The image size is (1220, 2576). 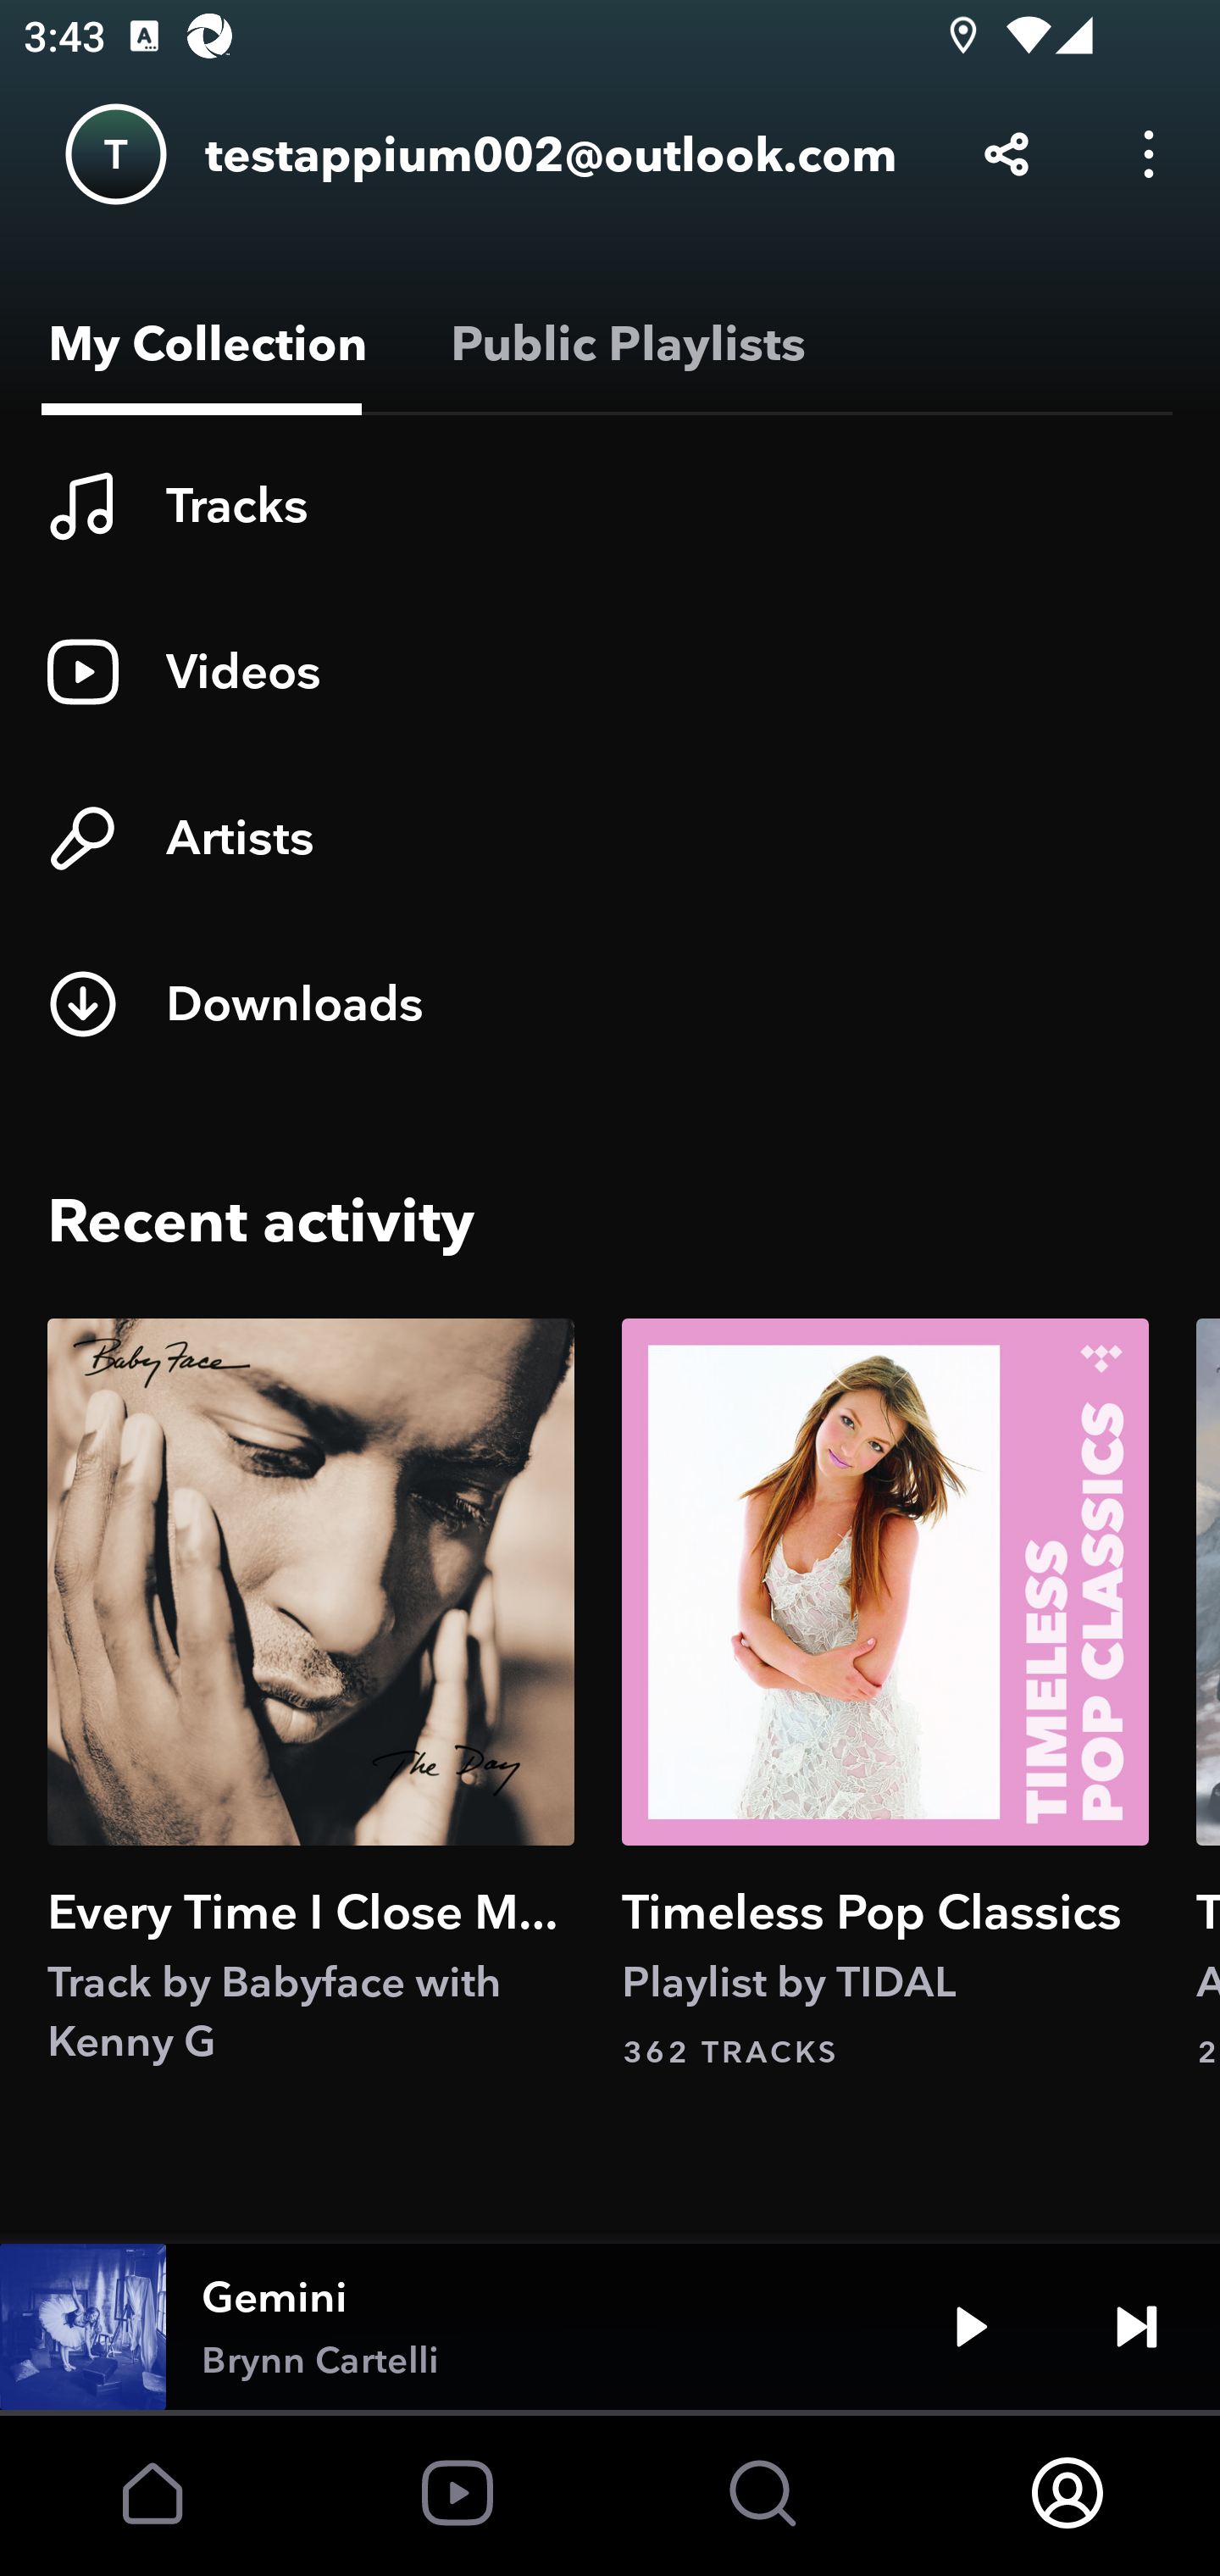 I want to click on Options, so click(x=1149, y=154).